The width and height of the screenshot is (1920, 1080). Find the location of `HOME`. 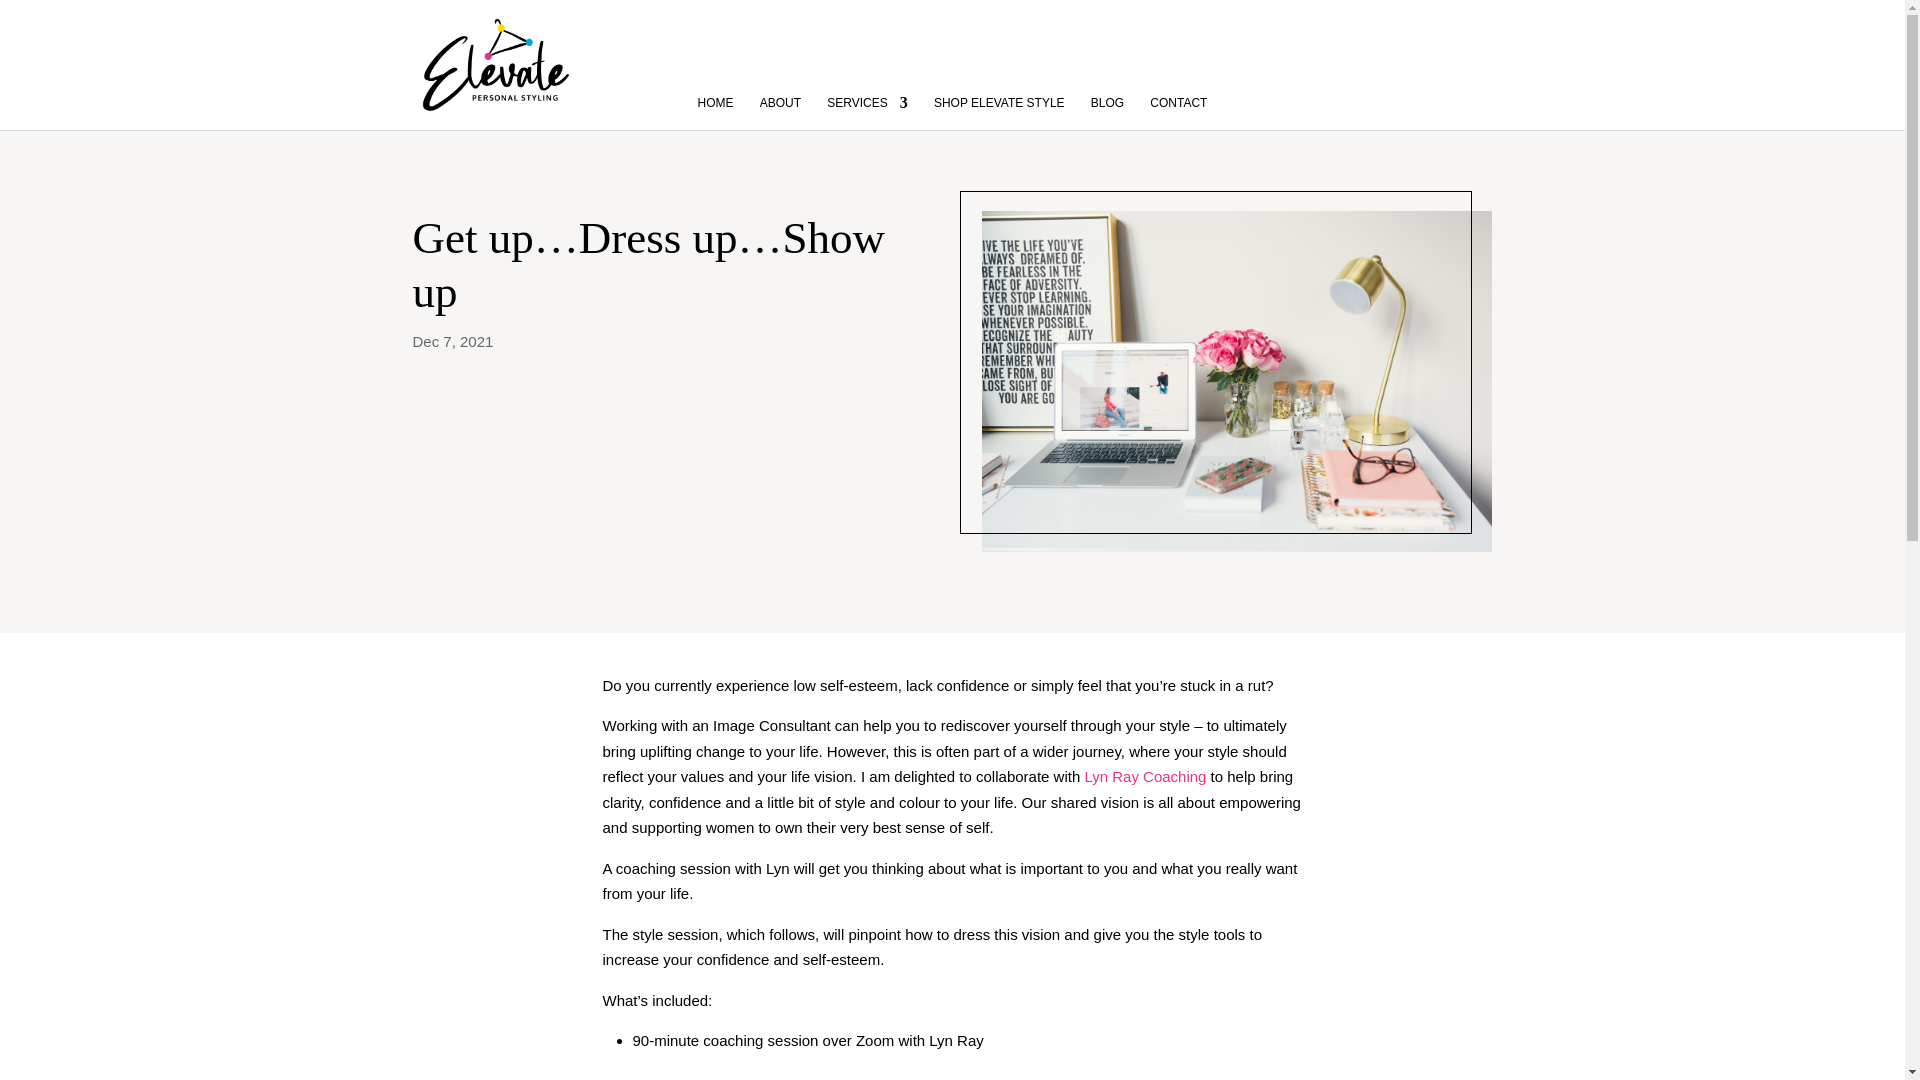

HOME is located at coordinates (716, 96).